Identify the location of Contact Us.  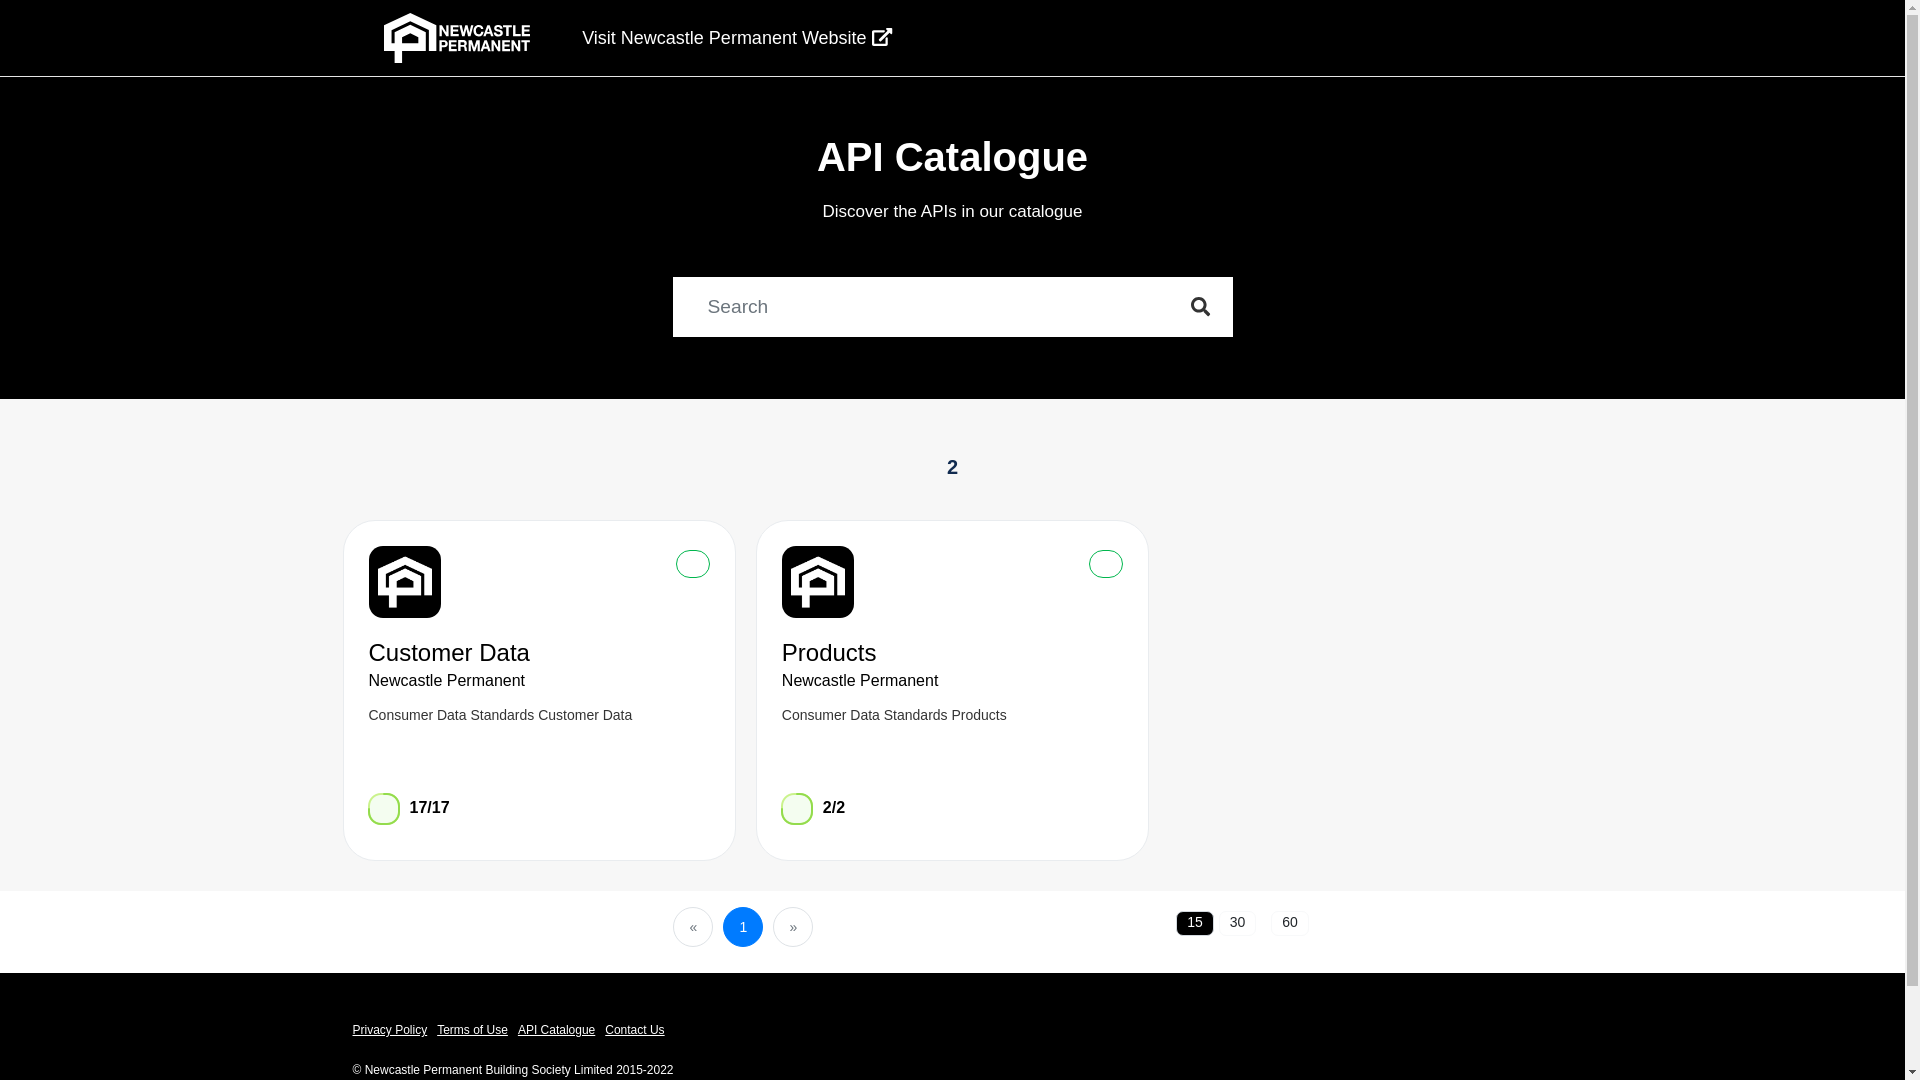
(640, 1030).